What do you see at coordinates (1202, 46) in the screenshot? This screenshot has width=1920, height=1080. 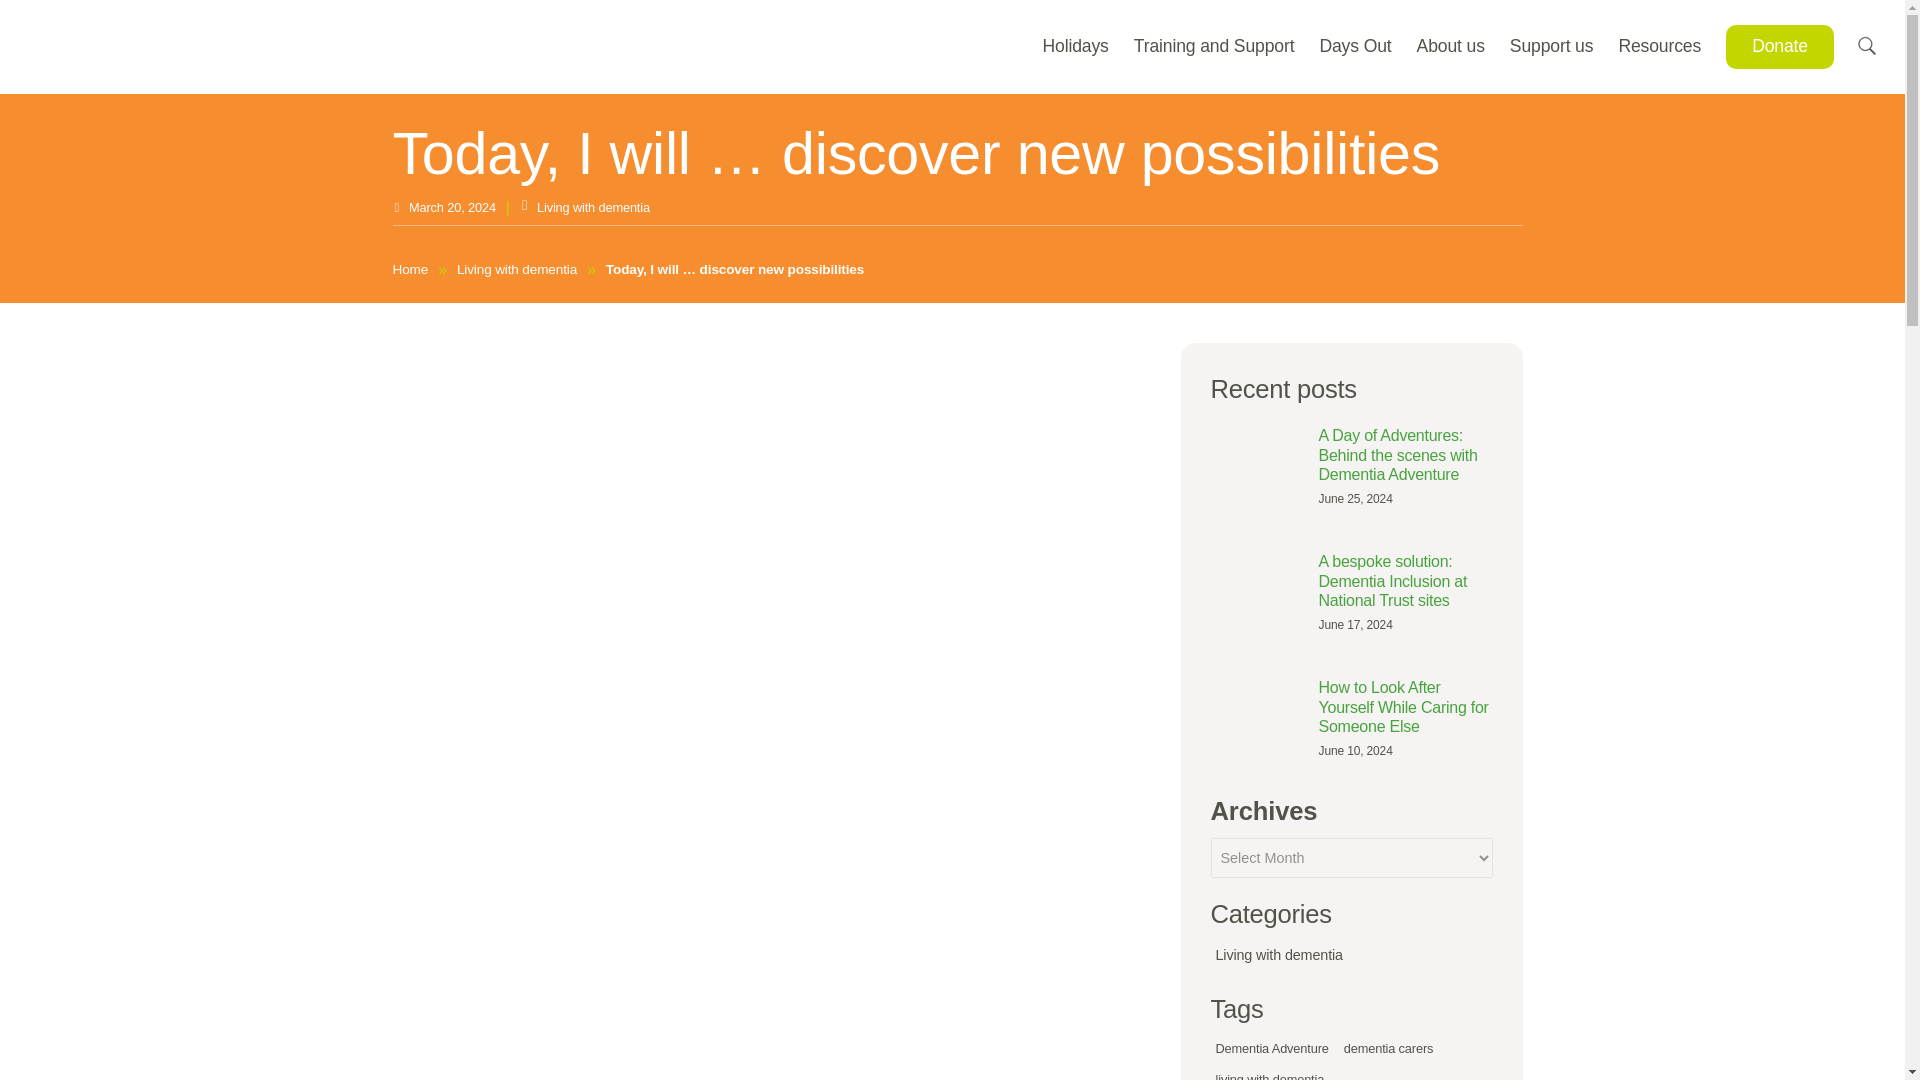 I see `Training and Support` at bounding box center [1202, 46].